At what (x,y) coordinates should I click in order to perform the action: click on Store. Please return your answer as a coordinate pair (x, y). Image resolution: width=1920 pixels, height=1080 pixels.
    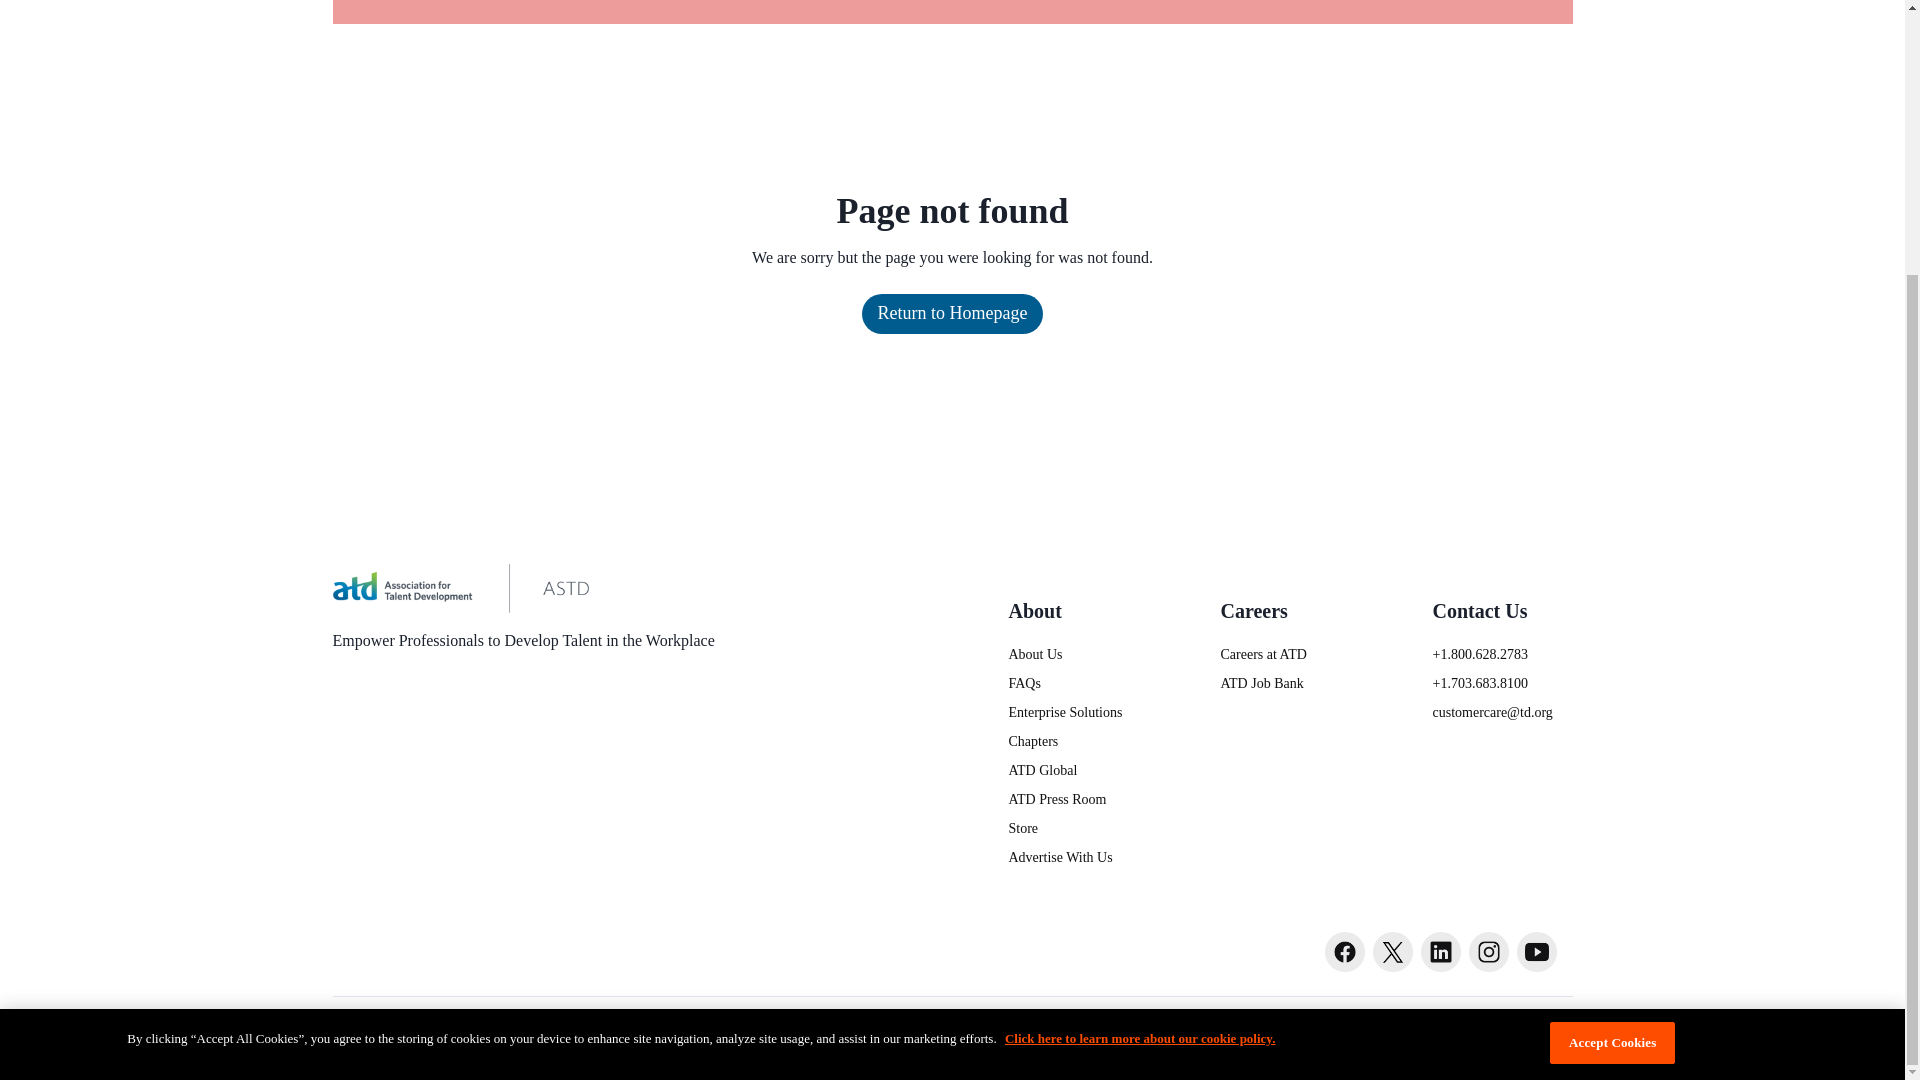
    Looking at the image, I should click on (1078, 828).